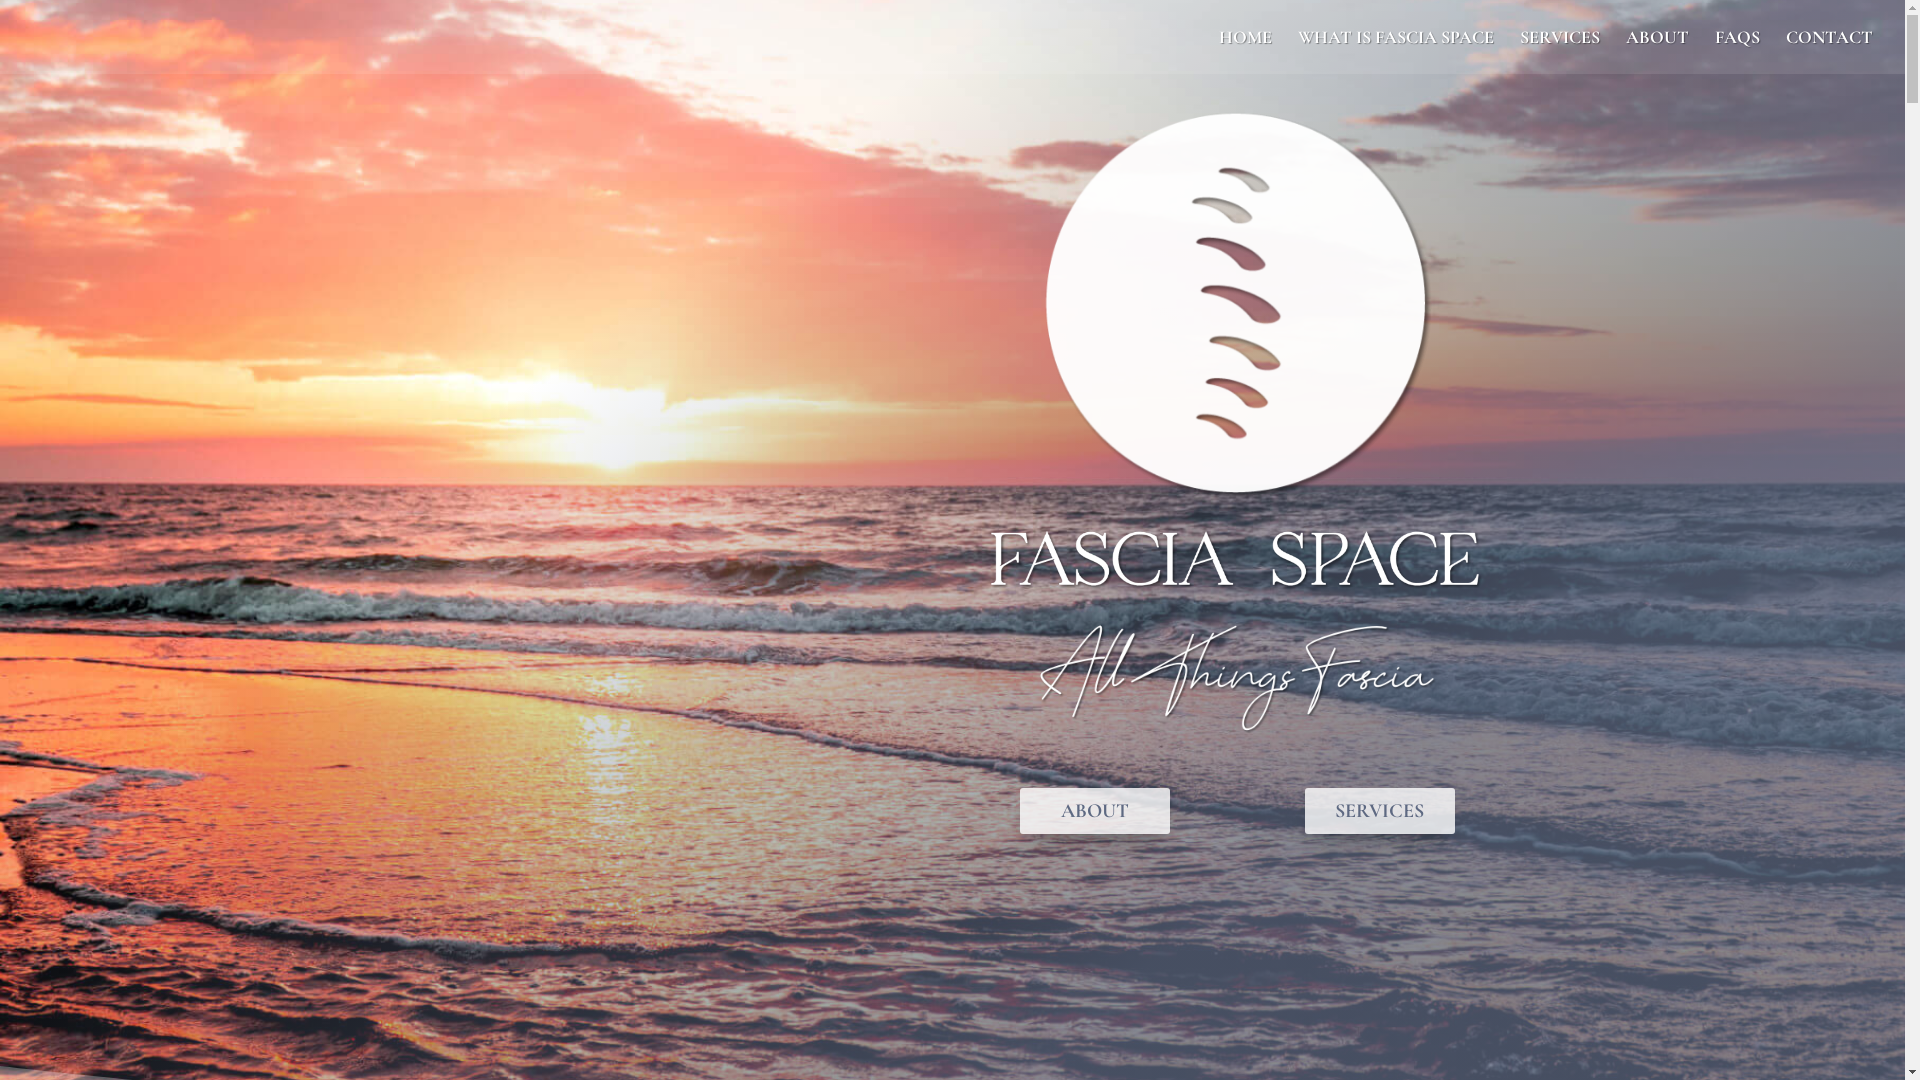 This screenshot has width=1920, height=1080. Describe the element at coordinates (1237, 678) in the screenshot. I see `All Things Fascia` at that location.